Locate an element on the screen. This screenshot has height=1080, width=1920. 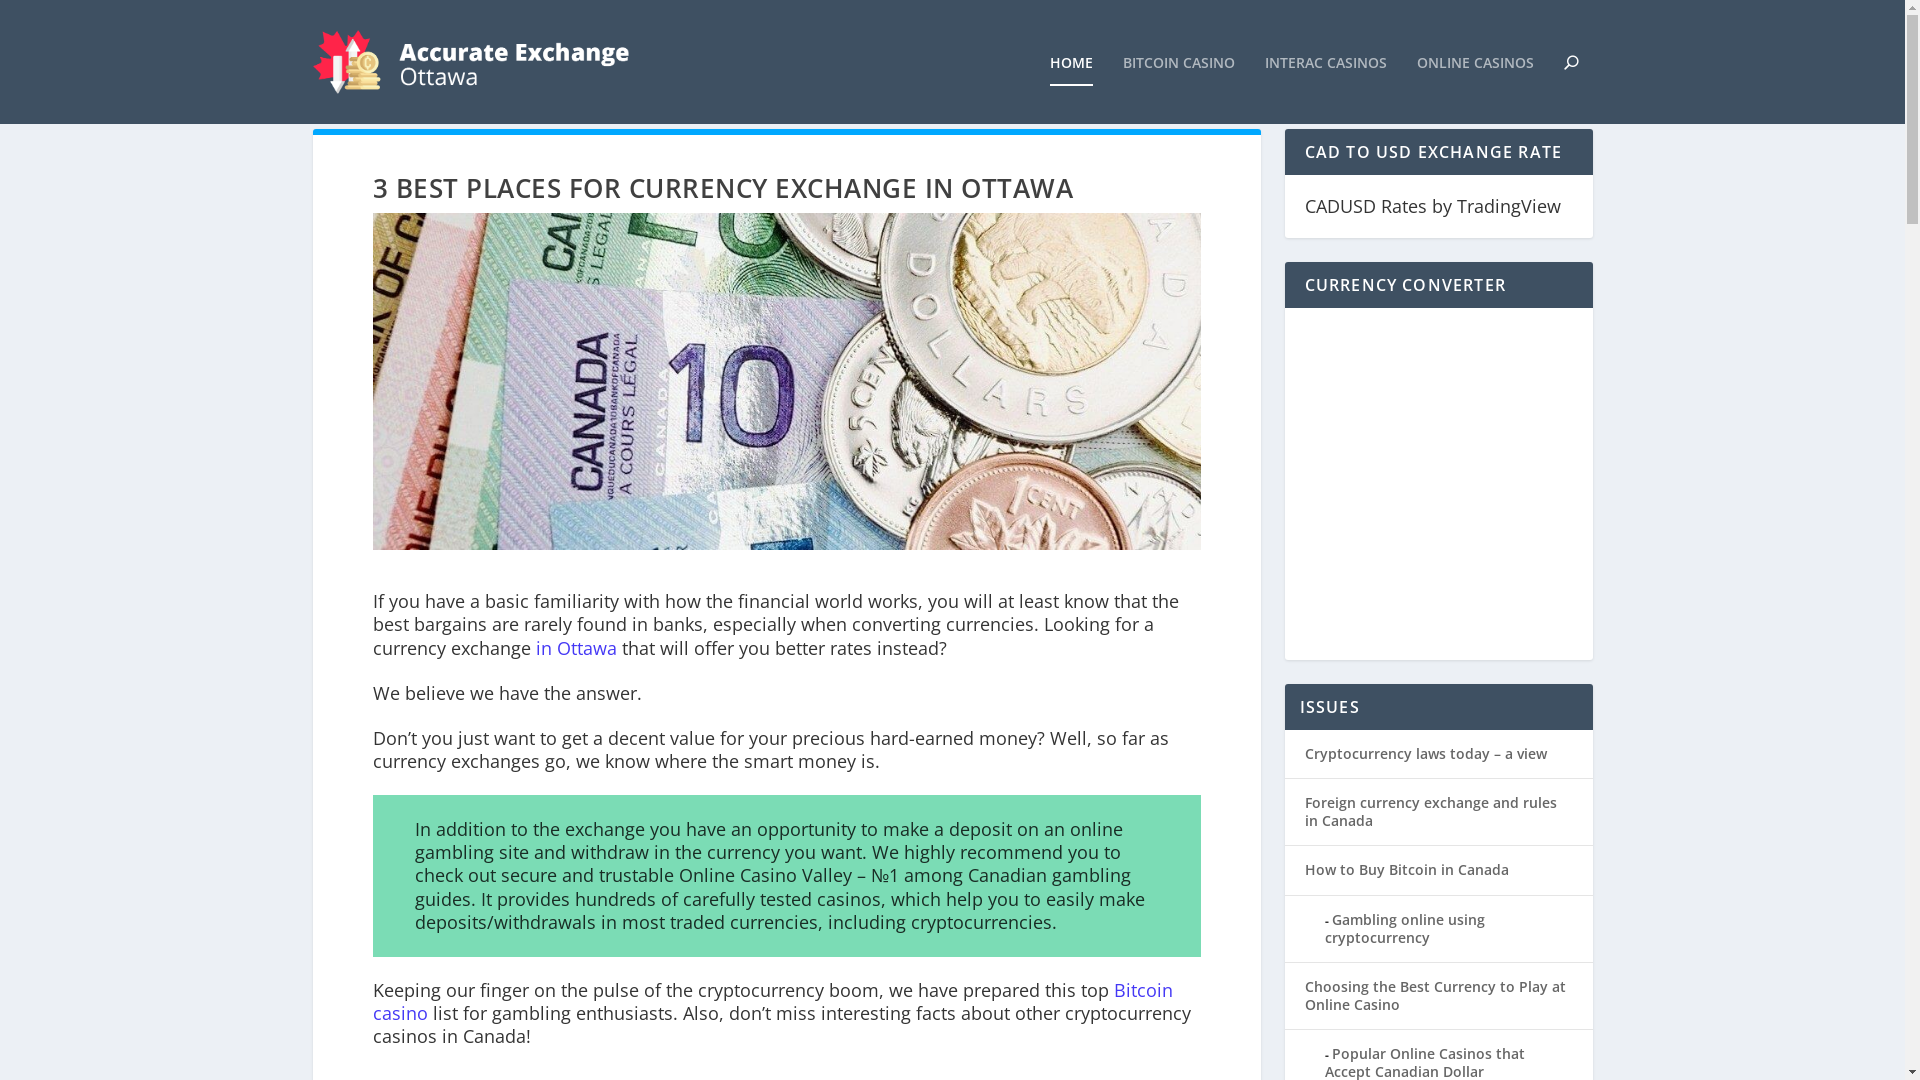
in Ottawa is located at coordinates (576, 648).